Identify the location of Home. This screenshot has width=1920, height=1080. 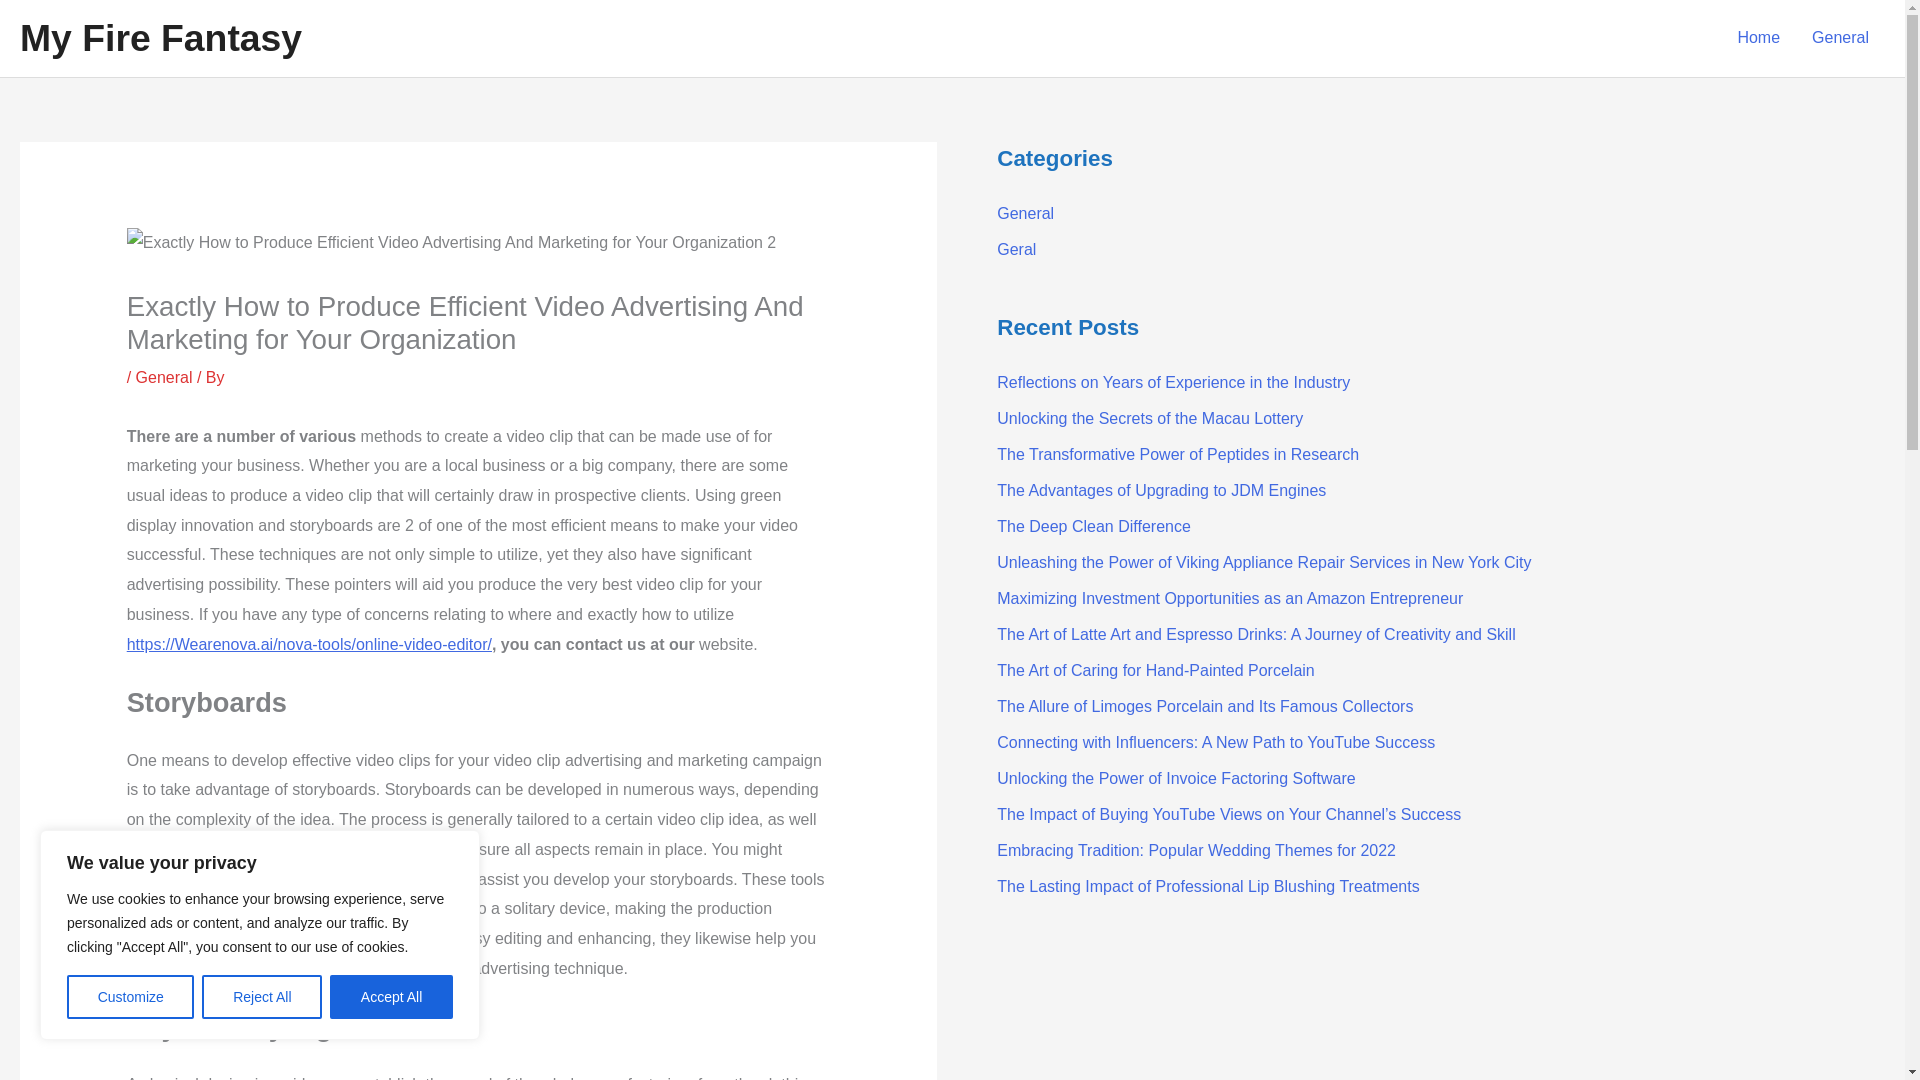
(1758, 38).